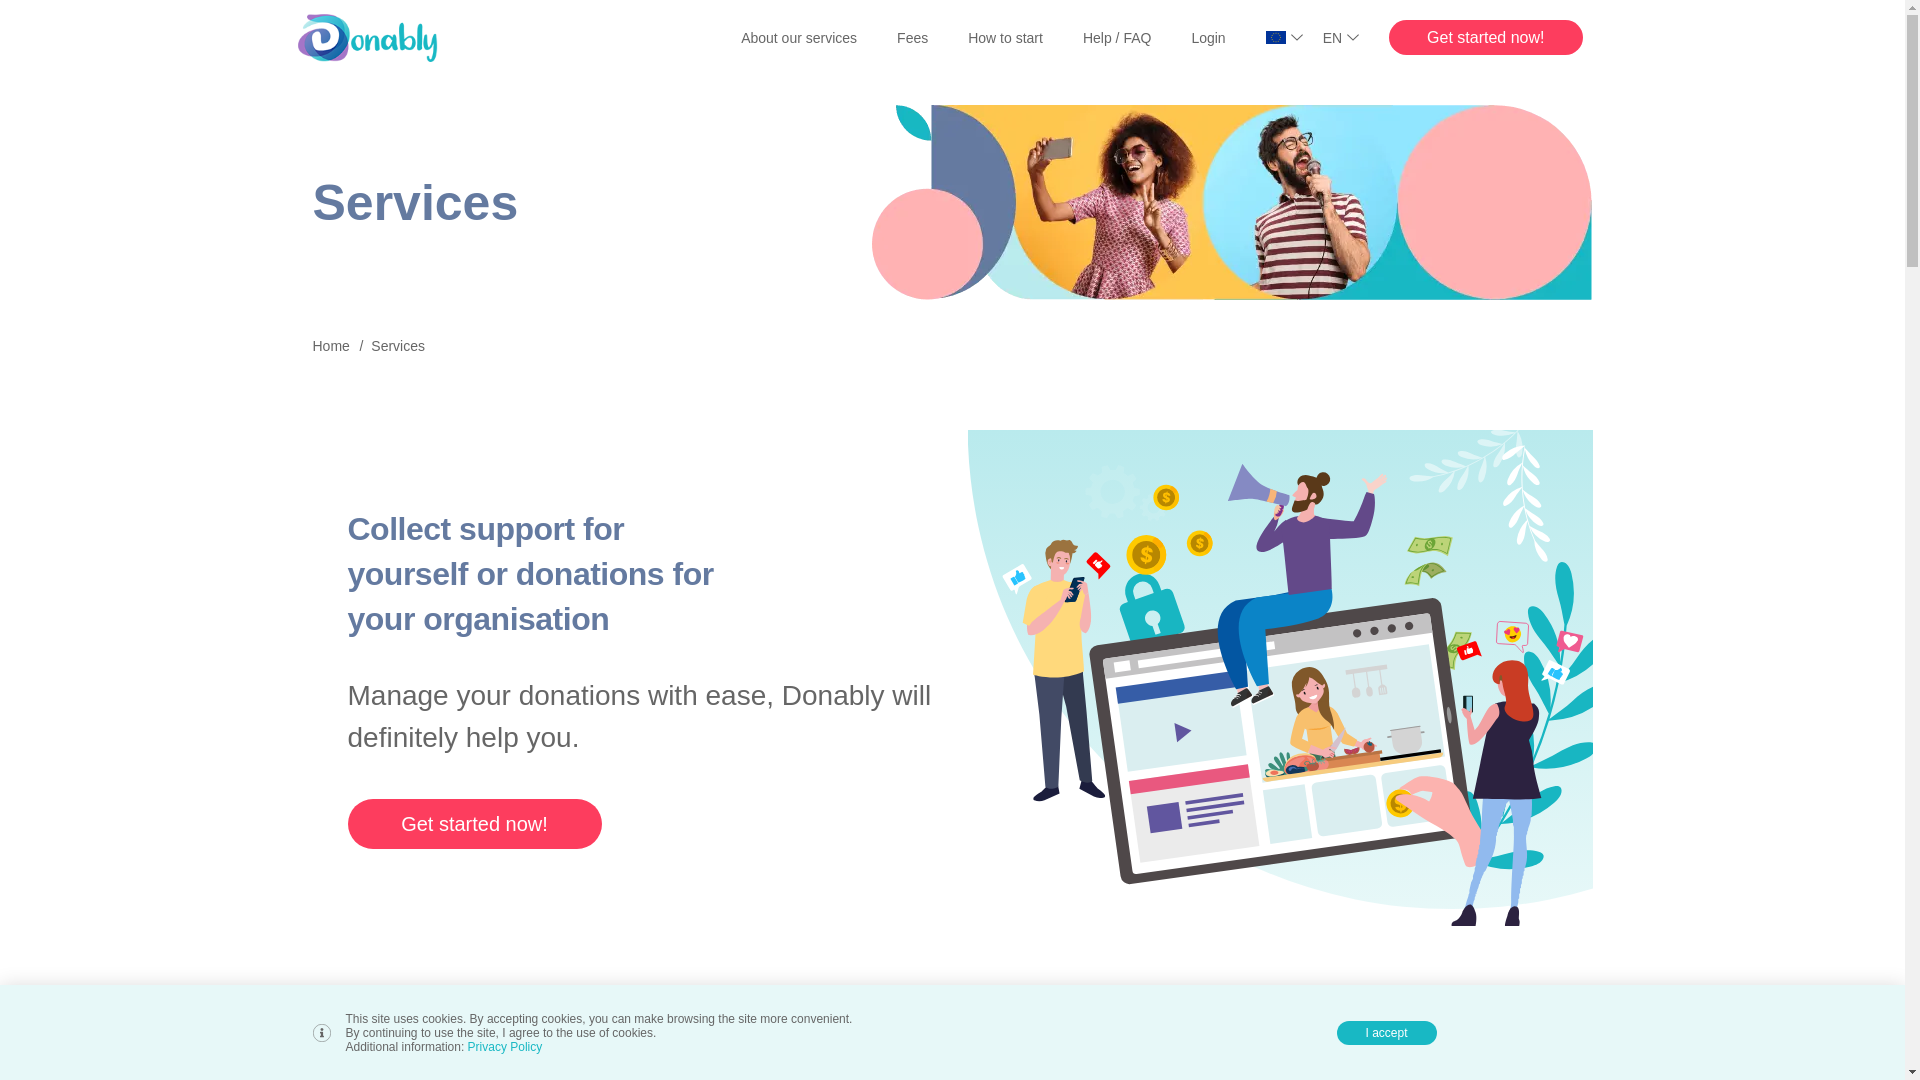 This screenshot has width=1920, height=1080. I want to click on Get started now!, so click(1485, 38).